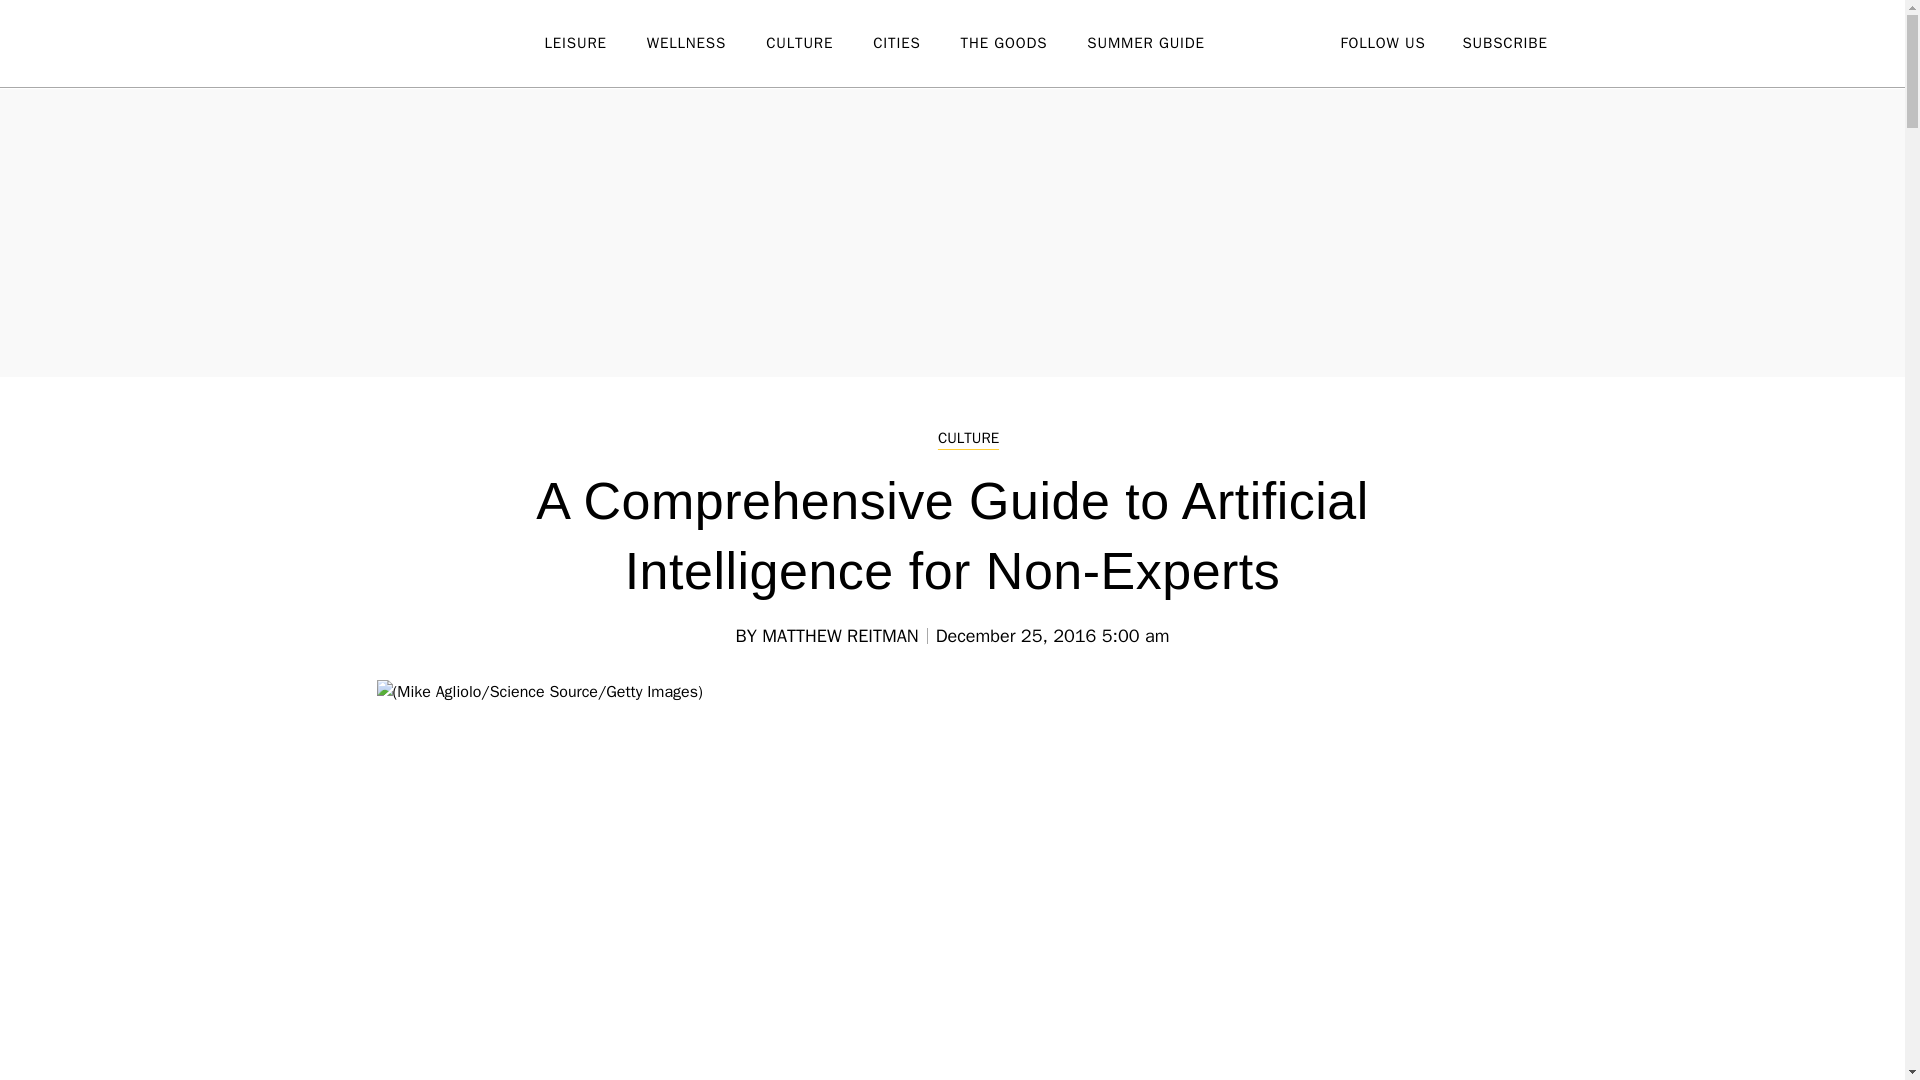 Image resolution: width=1920 pixels, height=1080 pixels. Describe the element at coordinates (594, 44) in the screenshot. I see `LEISURE` at that location.